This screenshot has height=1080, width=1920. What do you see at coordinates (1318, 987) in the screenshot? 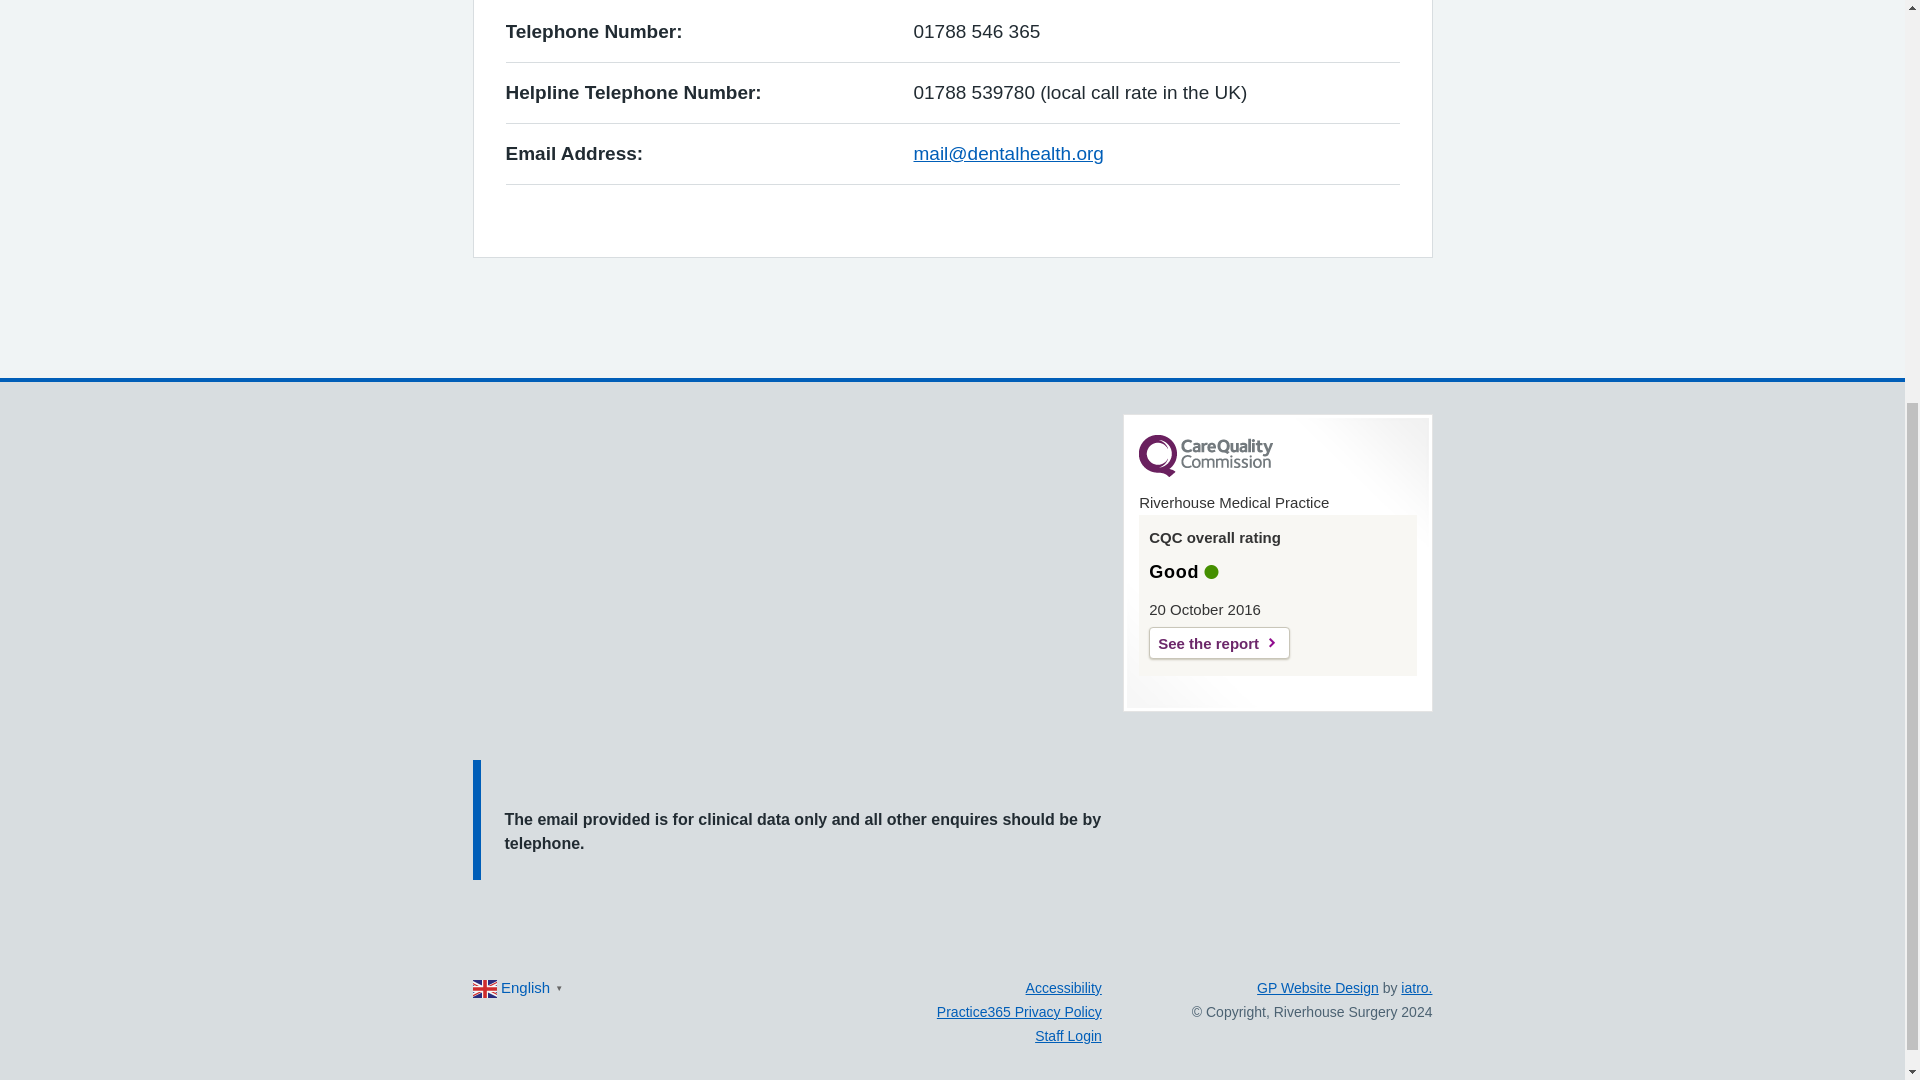
I see `GP Website Design` at bounding box center [1318, 987].